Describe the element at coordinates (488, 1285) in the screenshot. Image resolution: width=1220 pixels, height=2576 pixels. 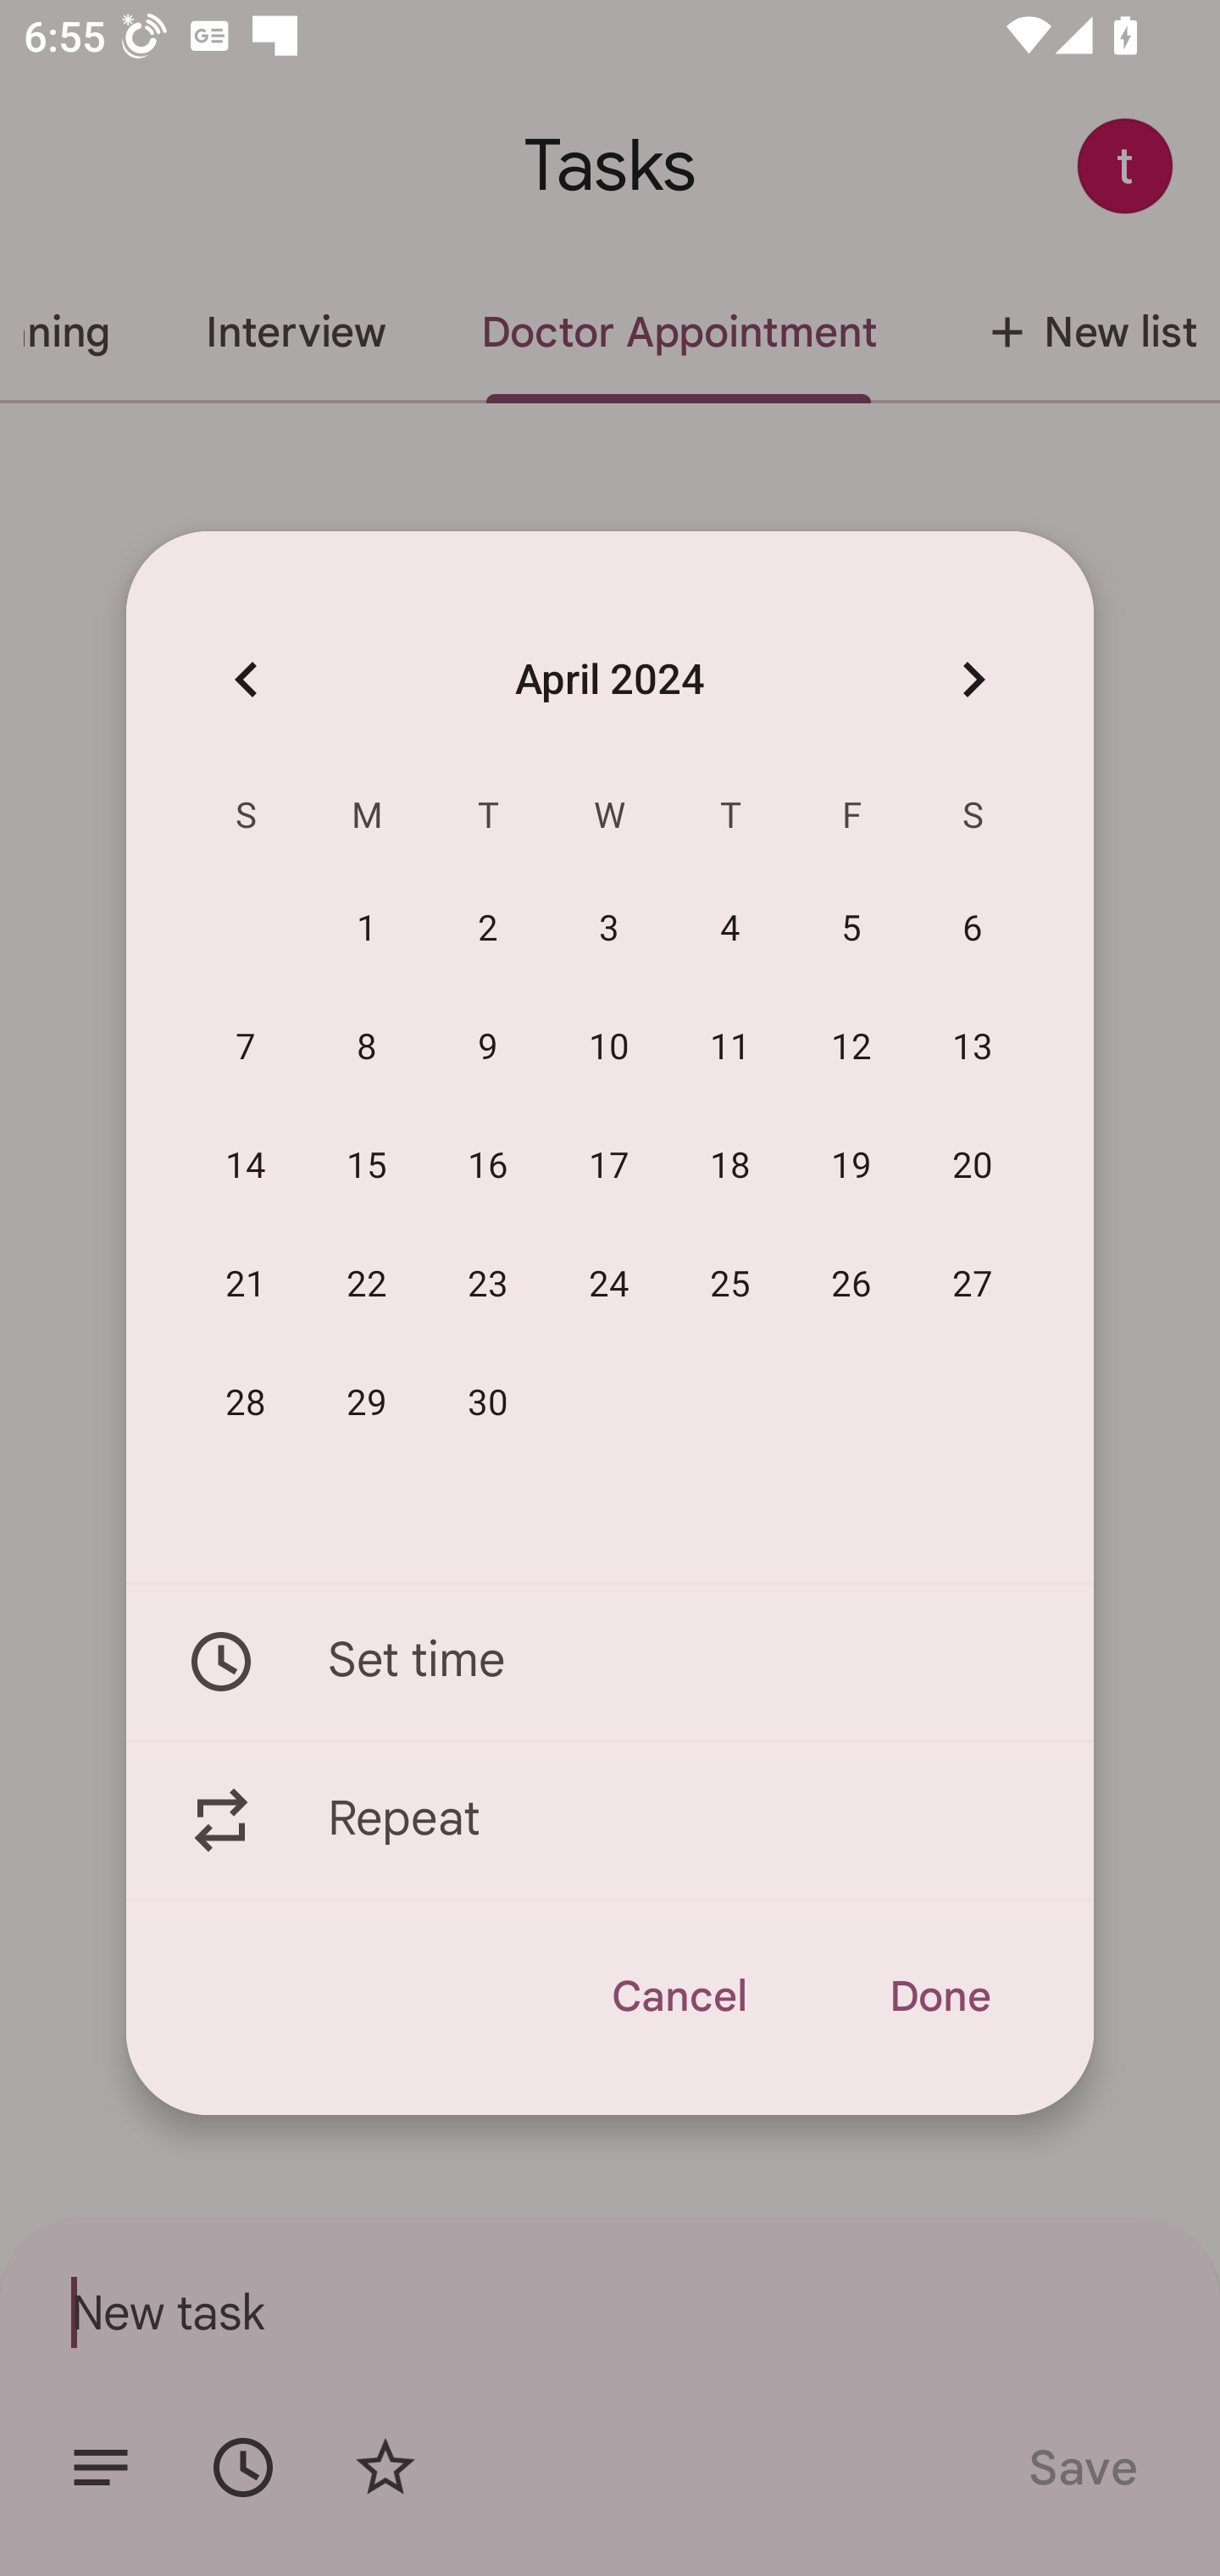
I see `23 23 April 2024` at that location.